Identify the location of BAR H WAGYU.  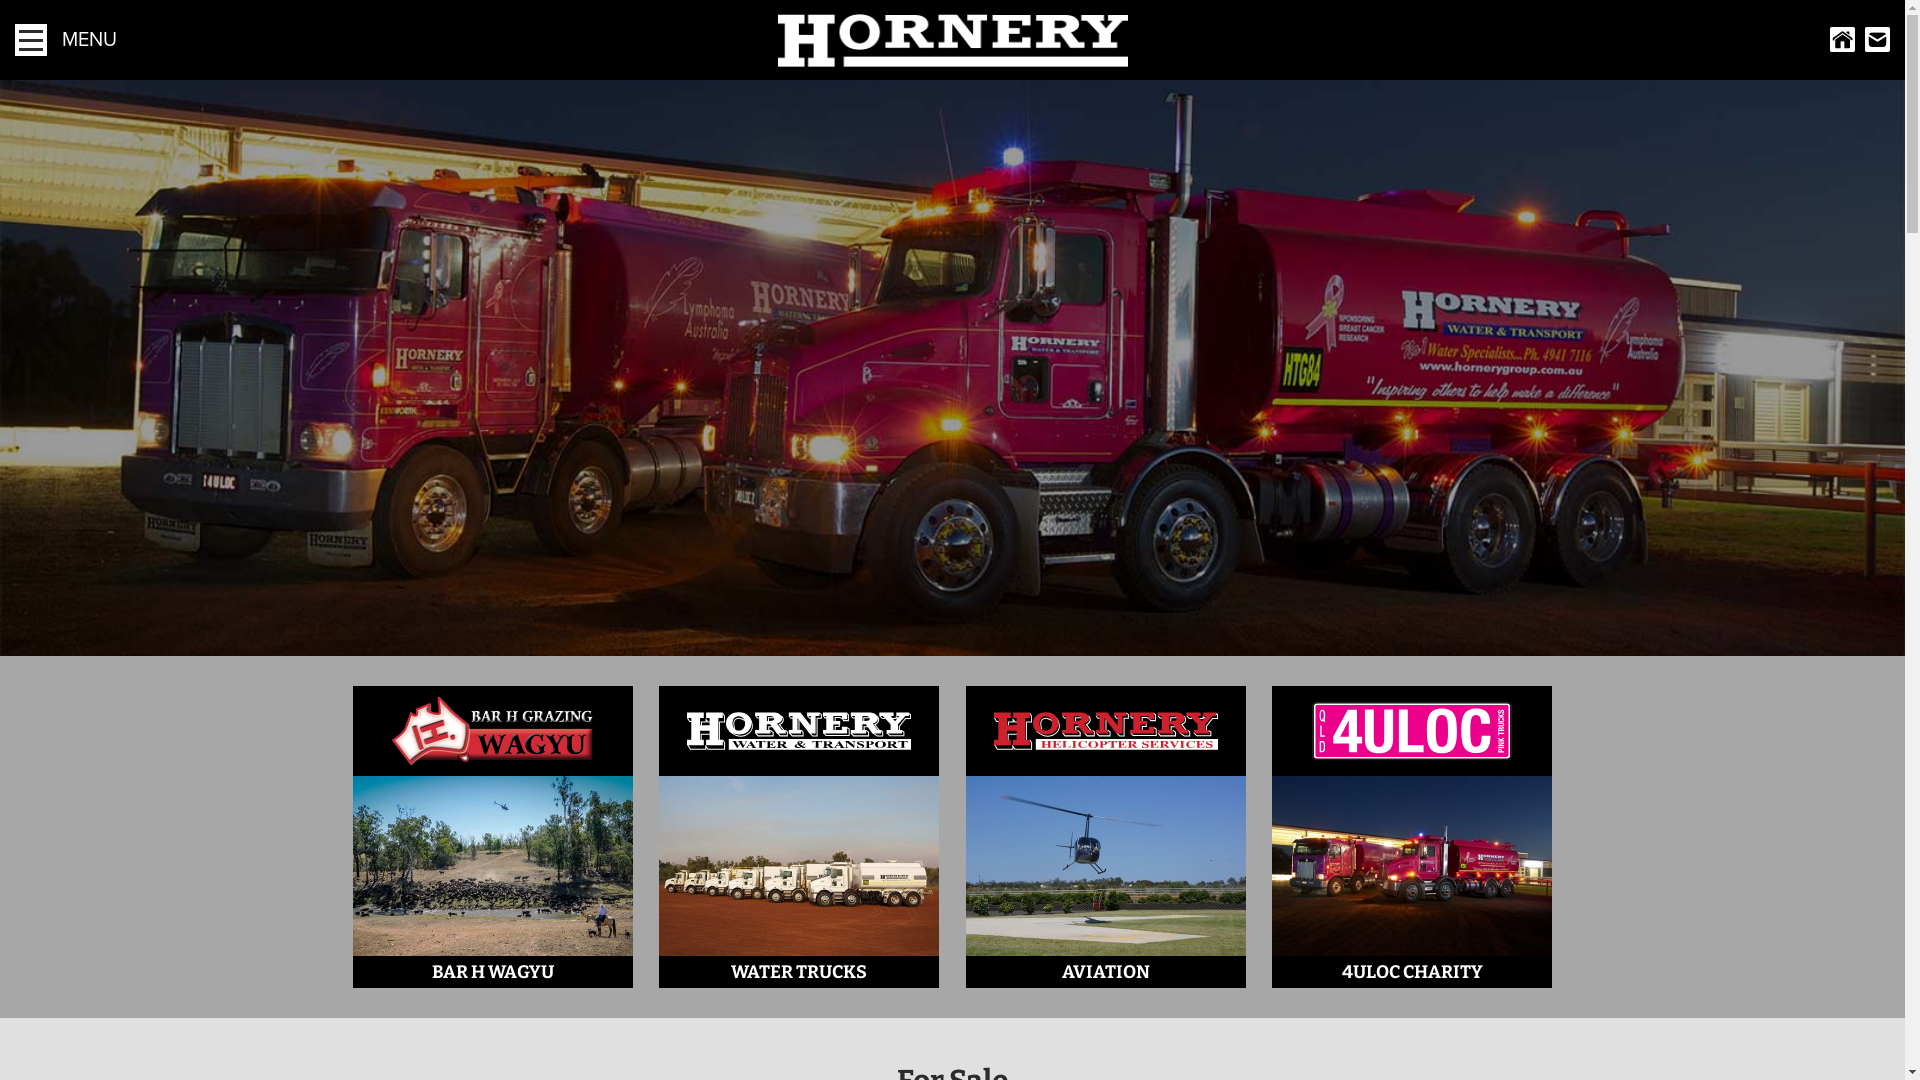
(492, 837).